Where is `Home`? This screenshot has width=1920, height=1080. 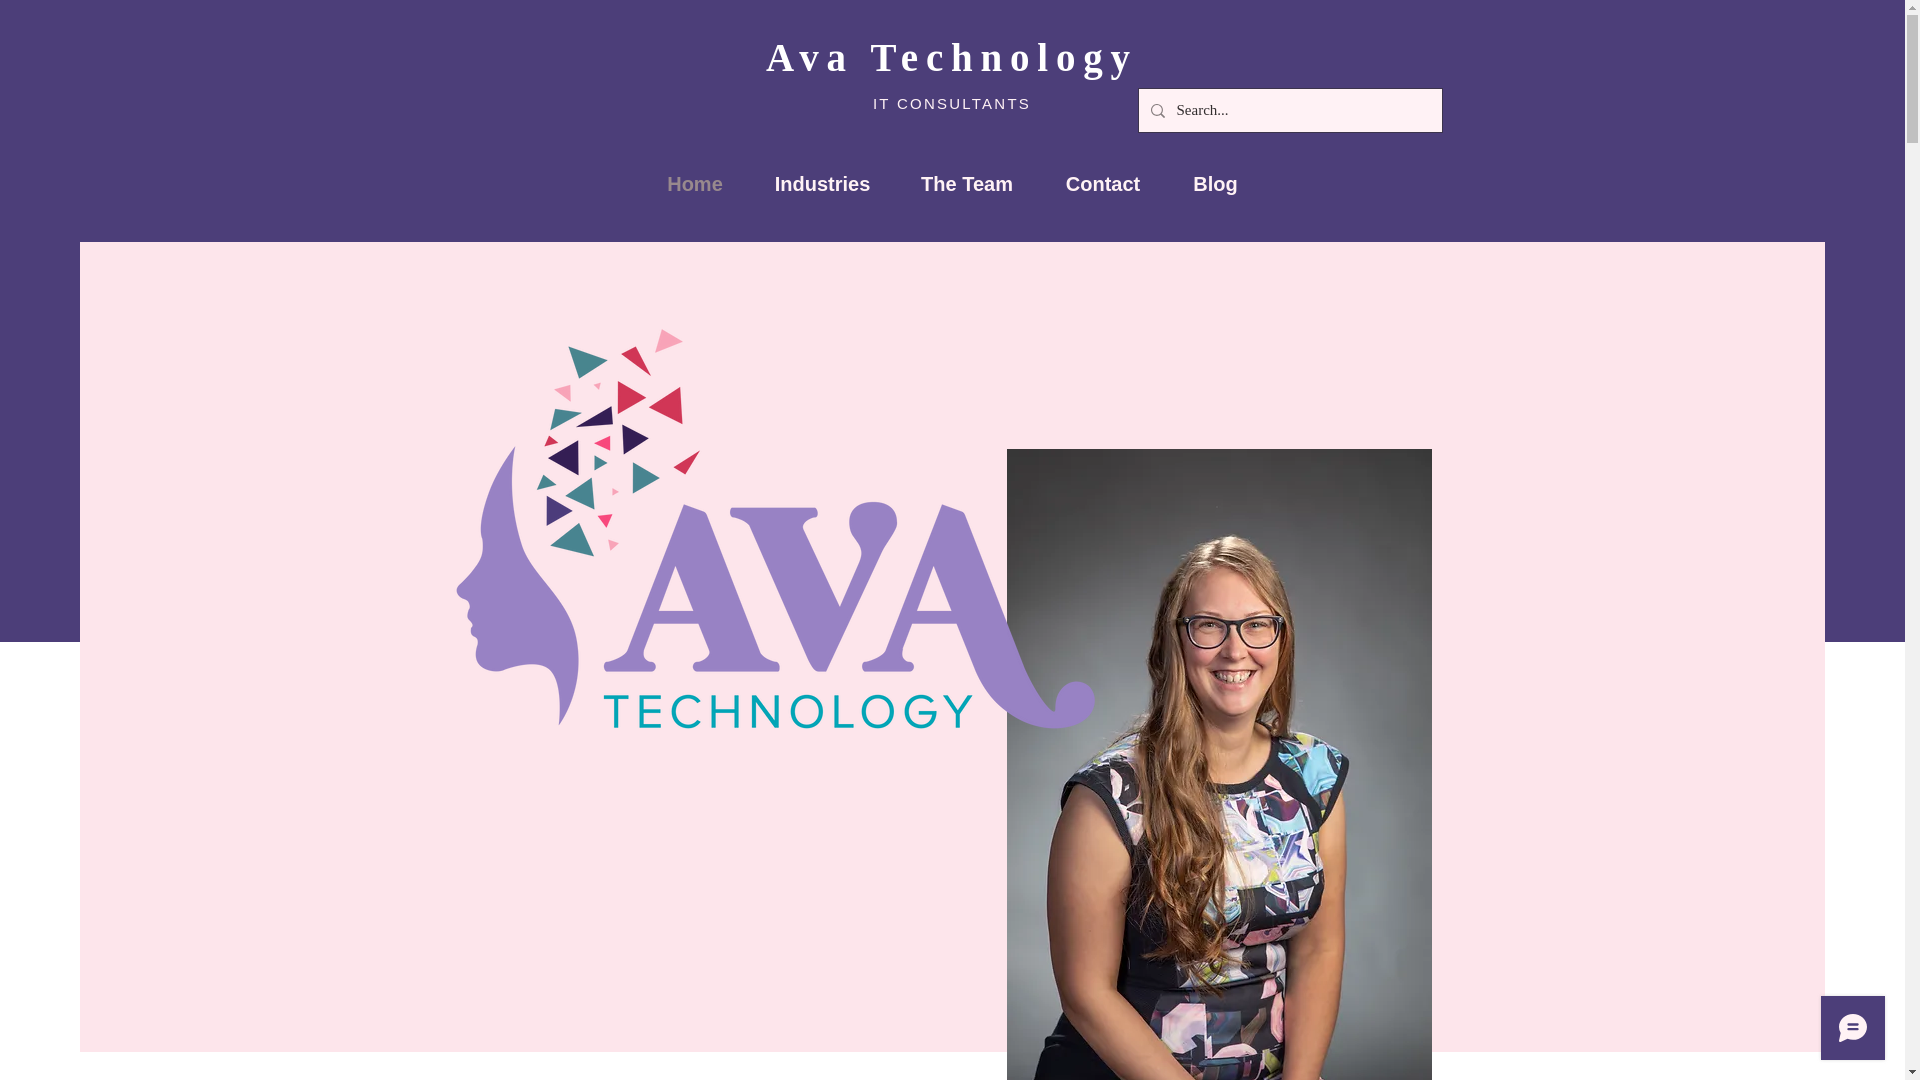
Home is located at coordinates (694, 184).